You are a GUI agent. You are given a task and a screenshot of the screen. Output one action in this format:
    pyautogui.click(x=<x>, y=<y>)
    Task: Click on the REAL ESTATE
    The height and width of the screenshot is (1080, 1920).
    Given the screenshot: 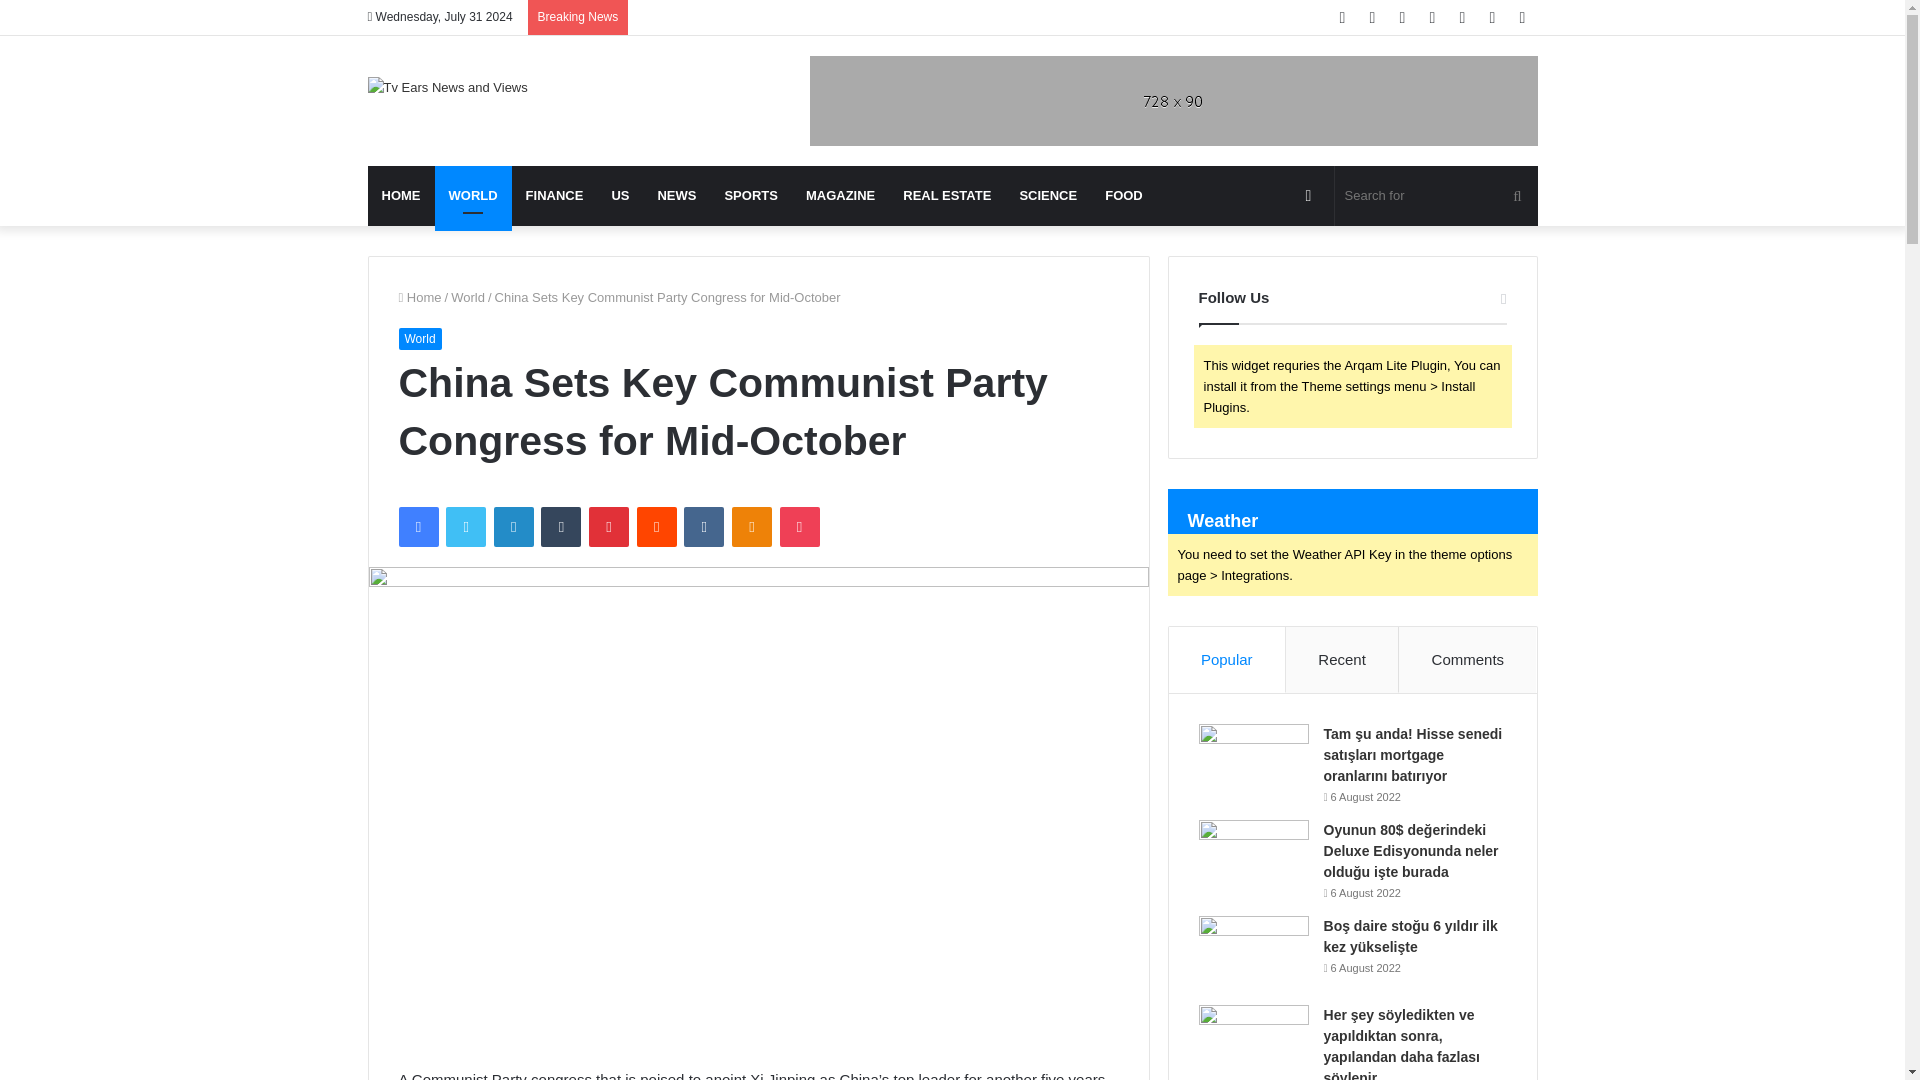 What is the action you would take?
    pyautogui.click(x=946, y=196)
    